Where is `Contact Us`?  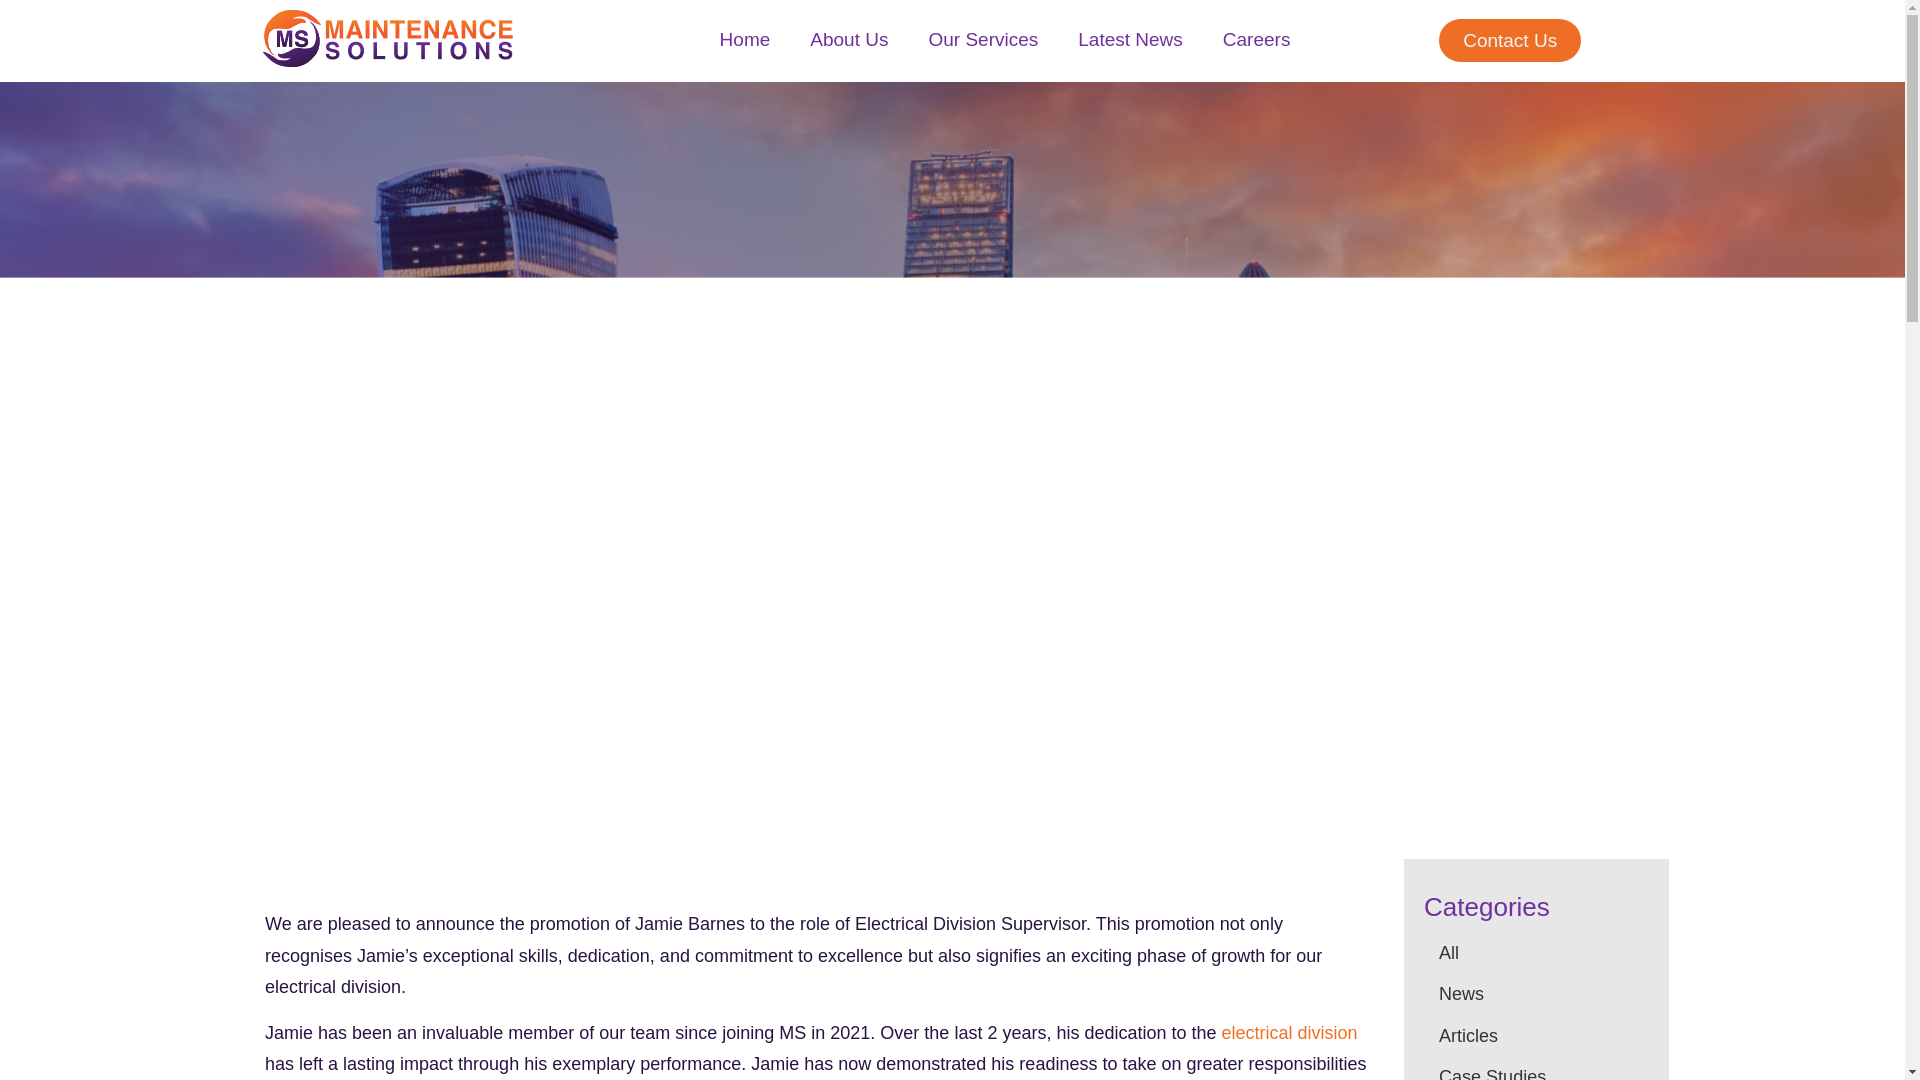 Contact Us is located at coordinates (1509, 39).